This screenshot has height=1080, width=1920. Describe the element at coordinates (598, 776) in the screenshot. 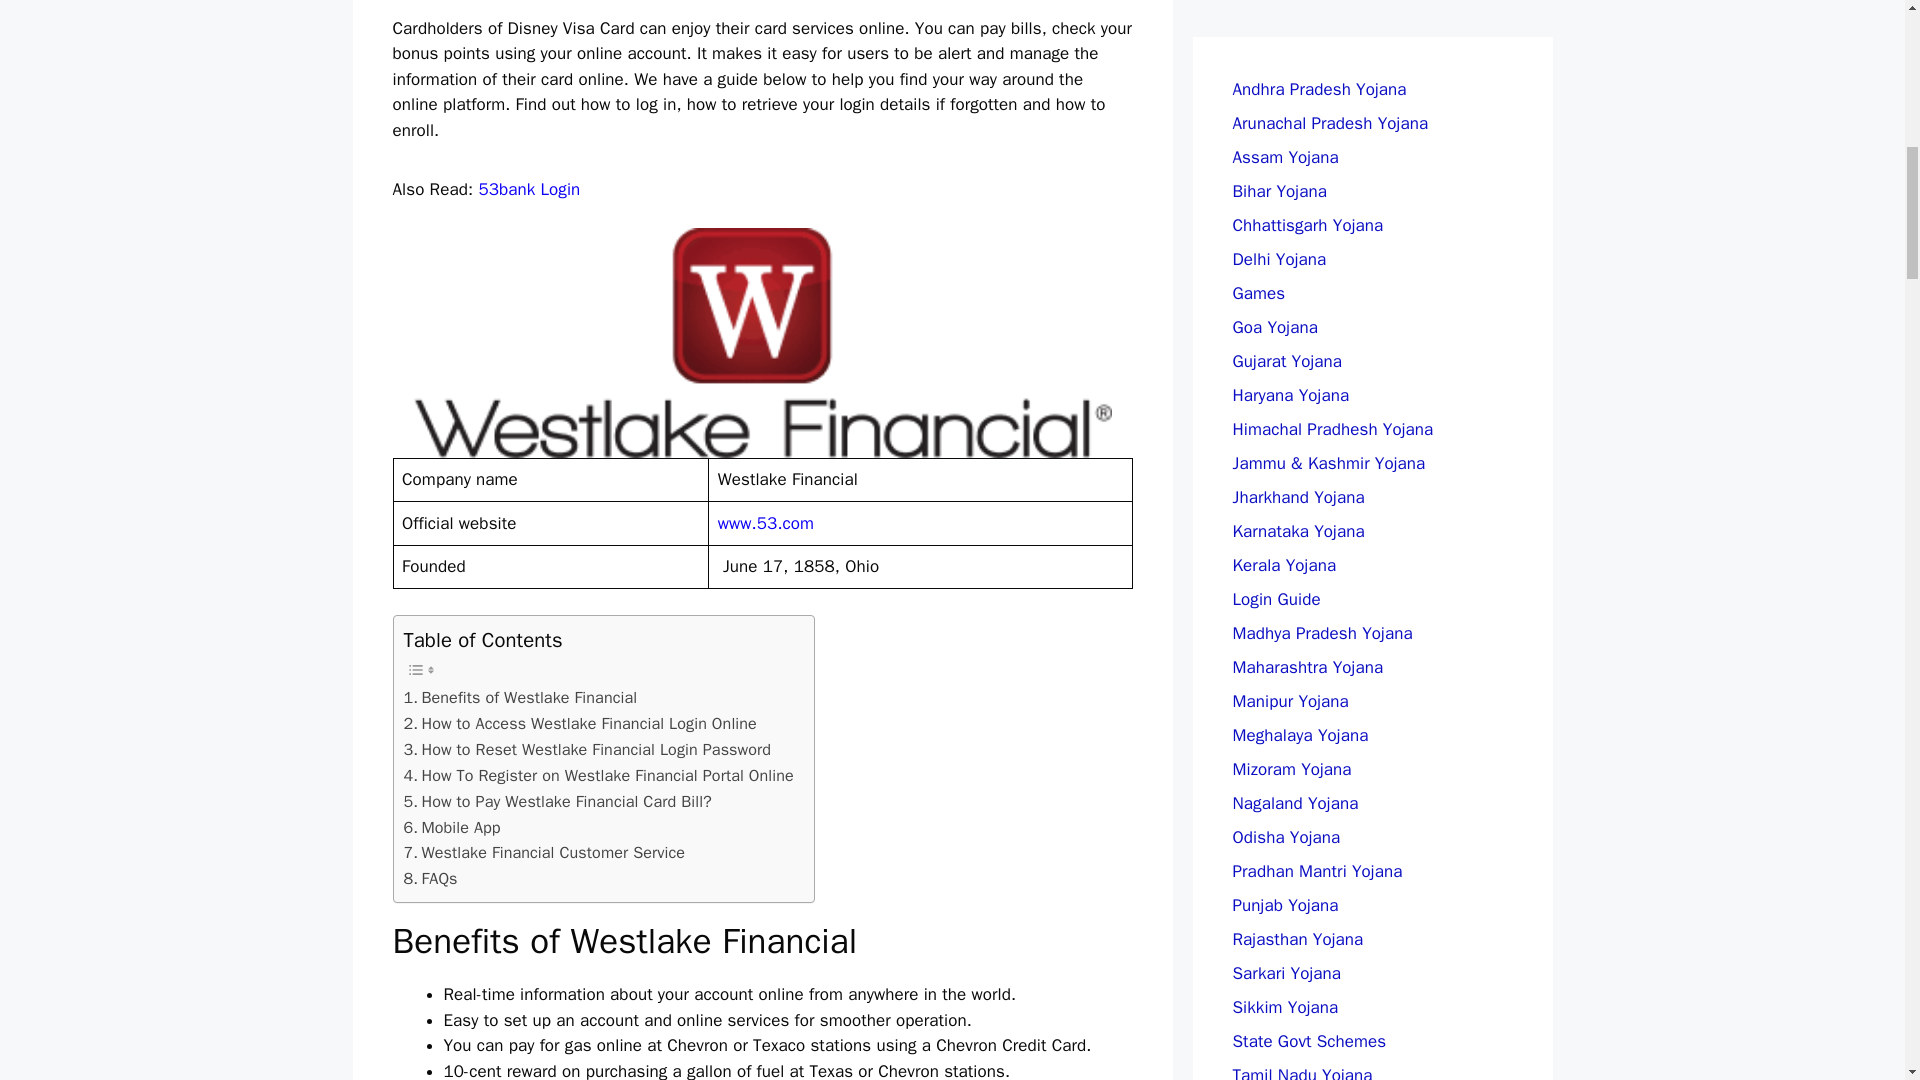

I see `How To Register on Westlake Financial Portal Online` at that location.